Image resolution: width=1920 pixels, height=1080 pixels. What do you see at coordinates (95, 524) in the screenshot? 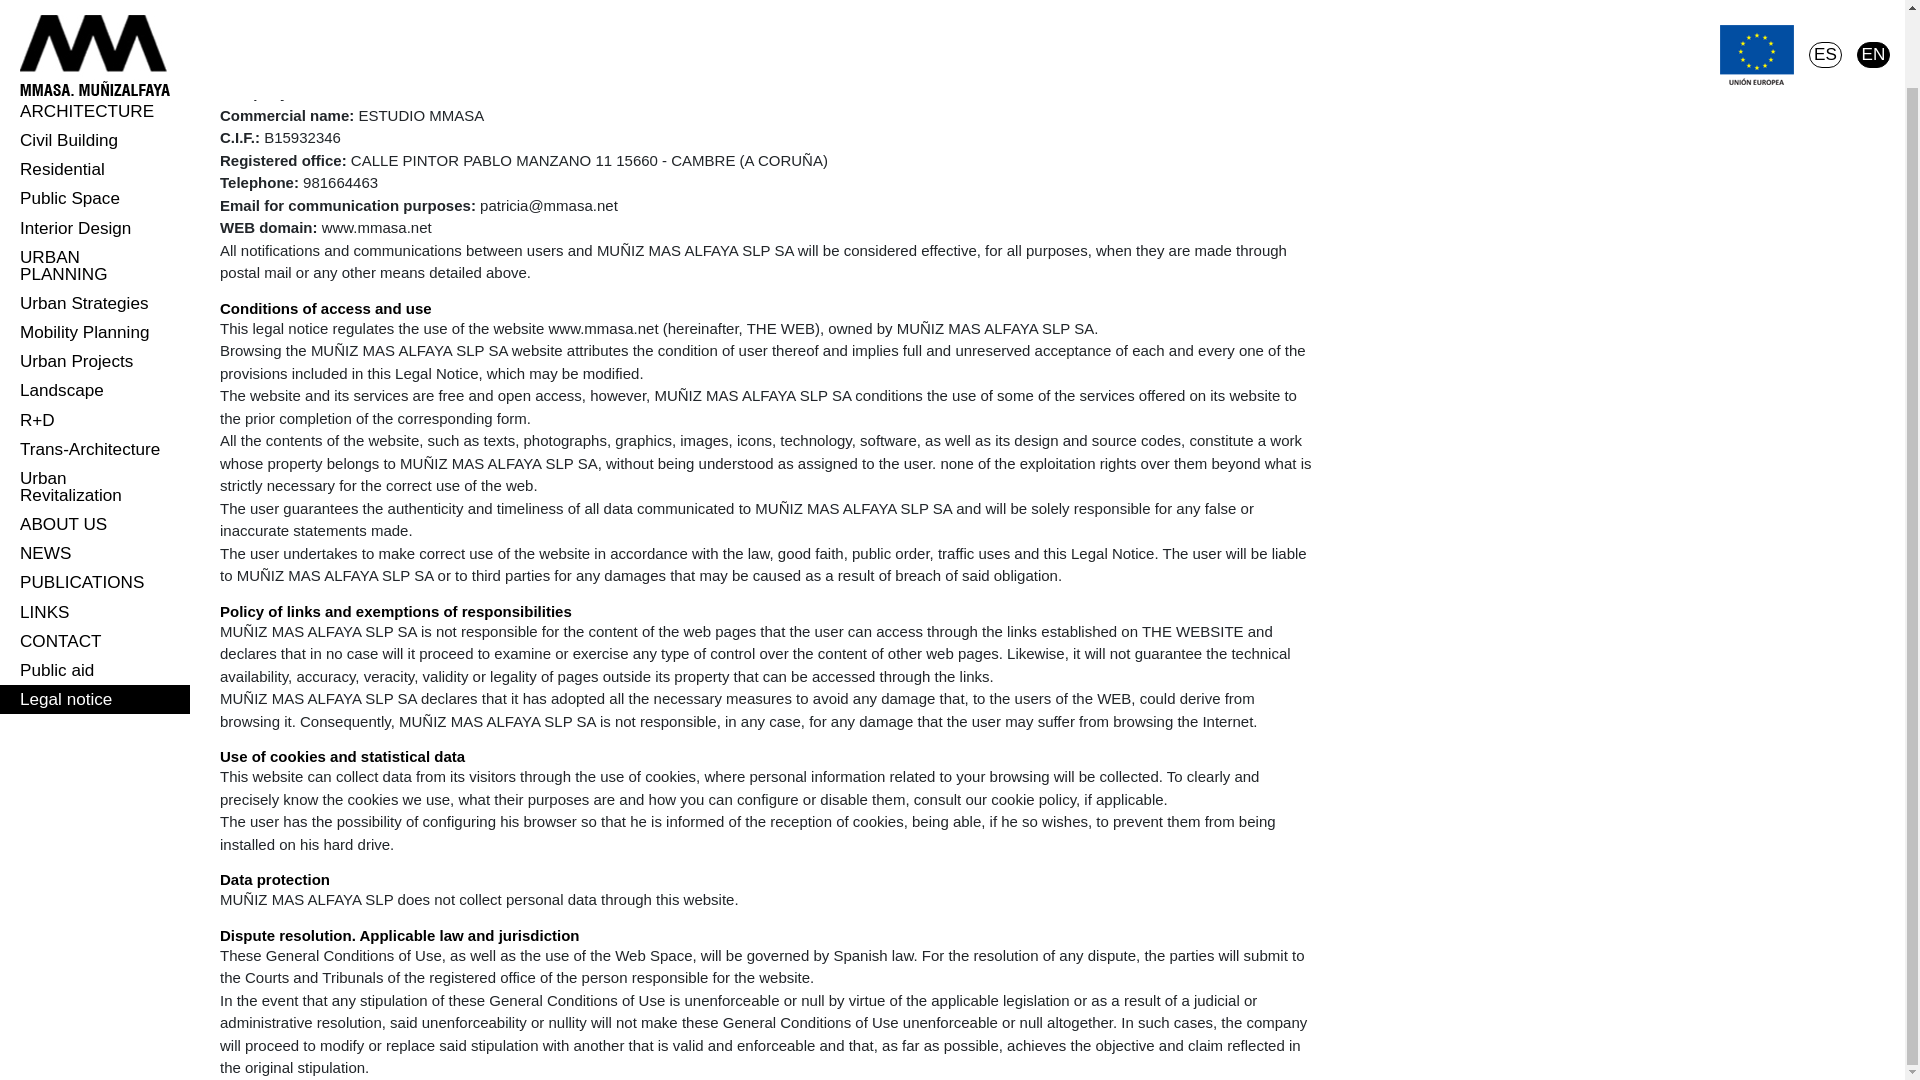
I see `ABOUT US` at bounding box center [95, 524].